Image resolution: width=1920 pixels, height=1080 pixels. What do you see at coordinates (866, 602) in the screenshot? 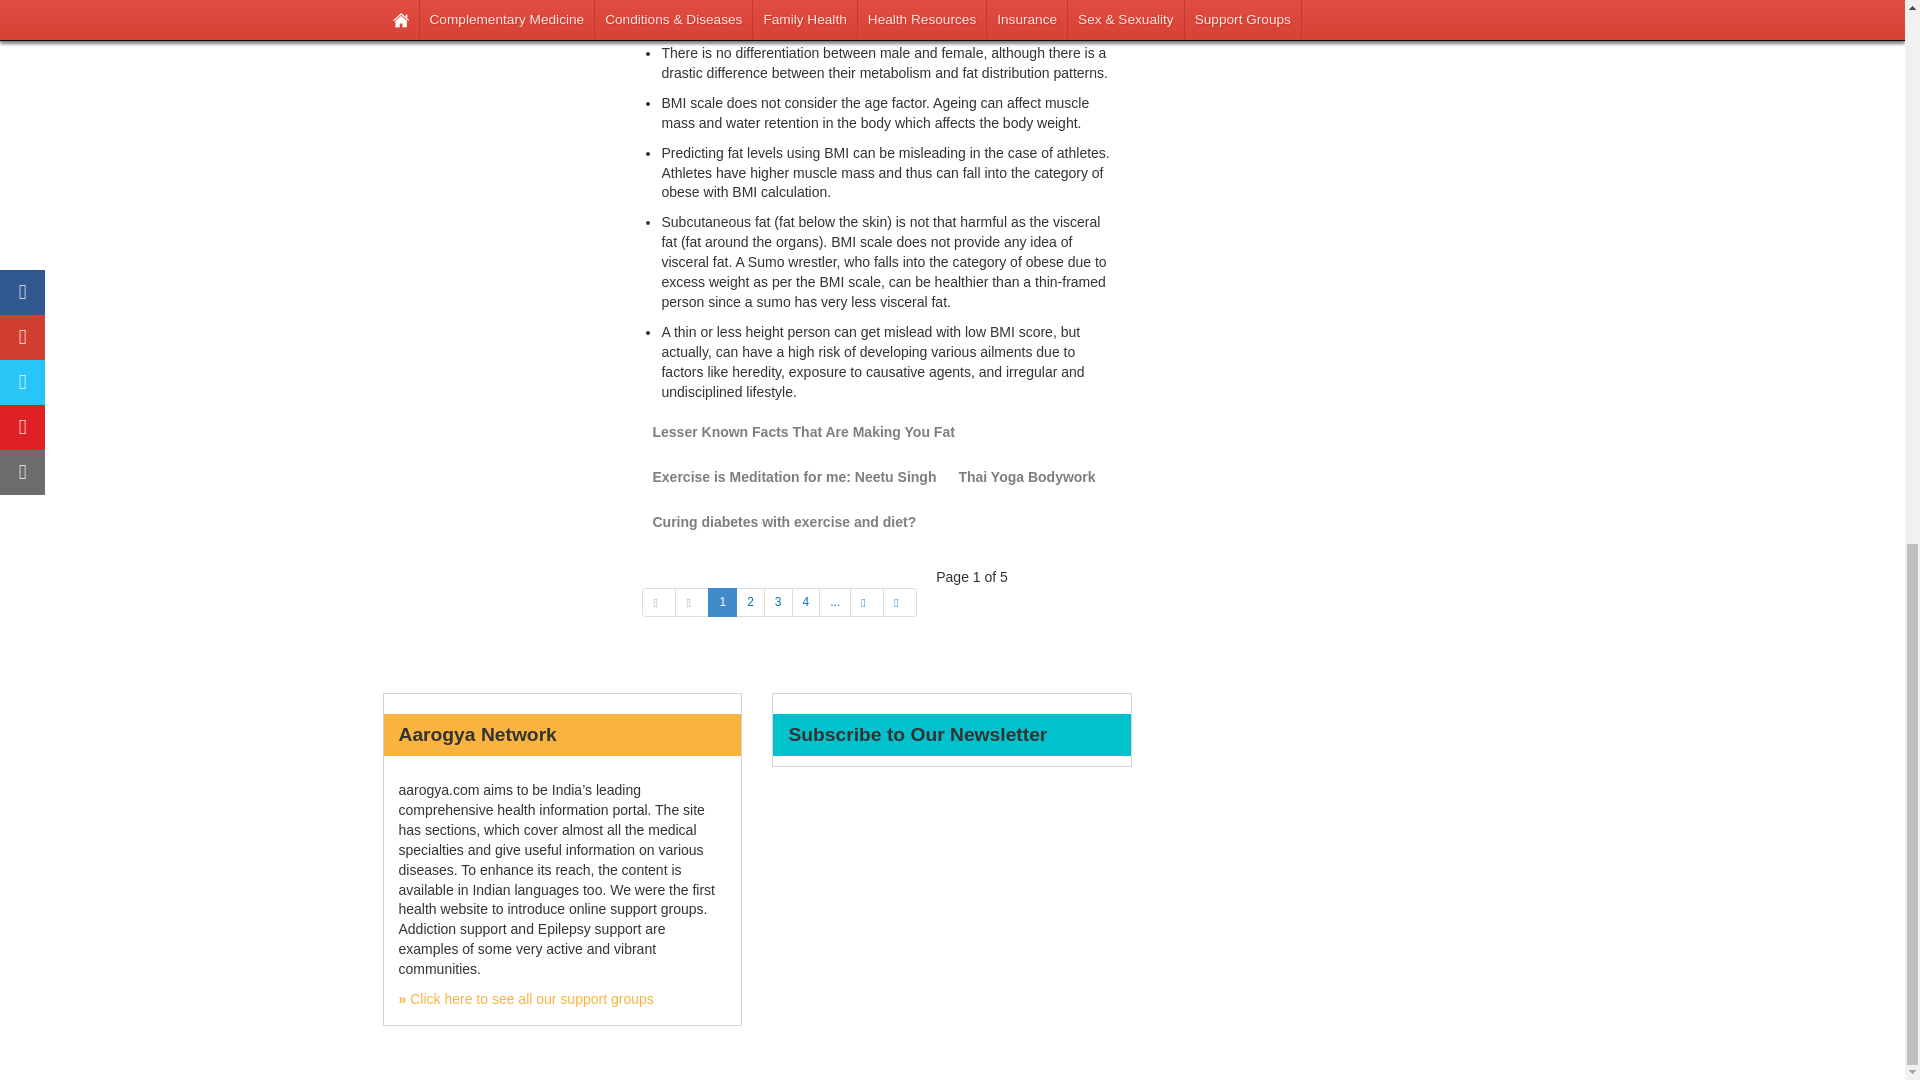
I see `Next` at bounding box center [866, 602].